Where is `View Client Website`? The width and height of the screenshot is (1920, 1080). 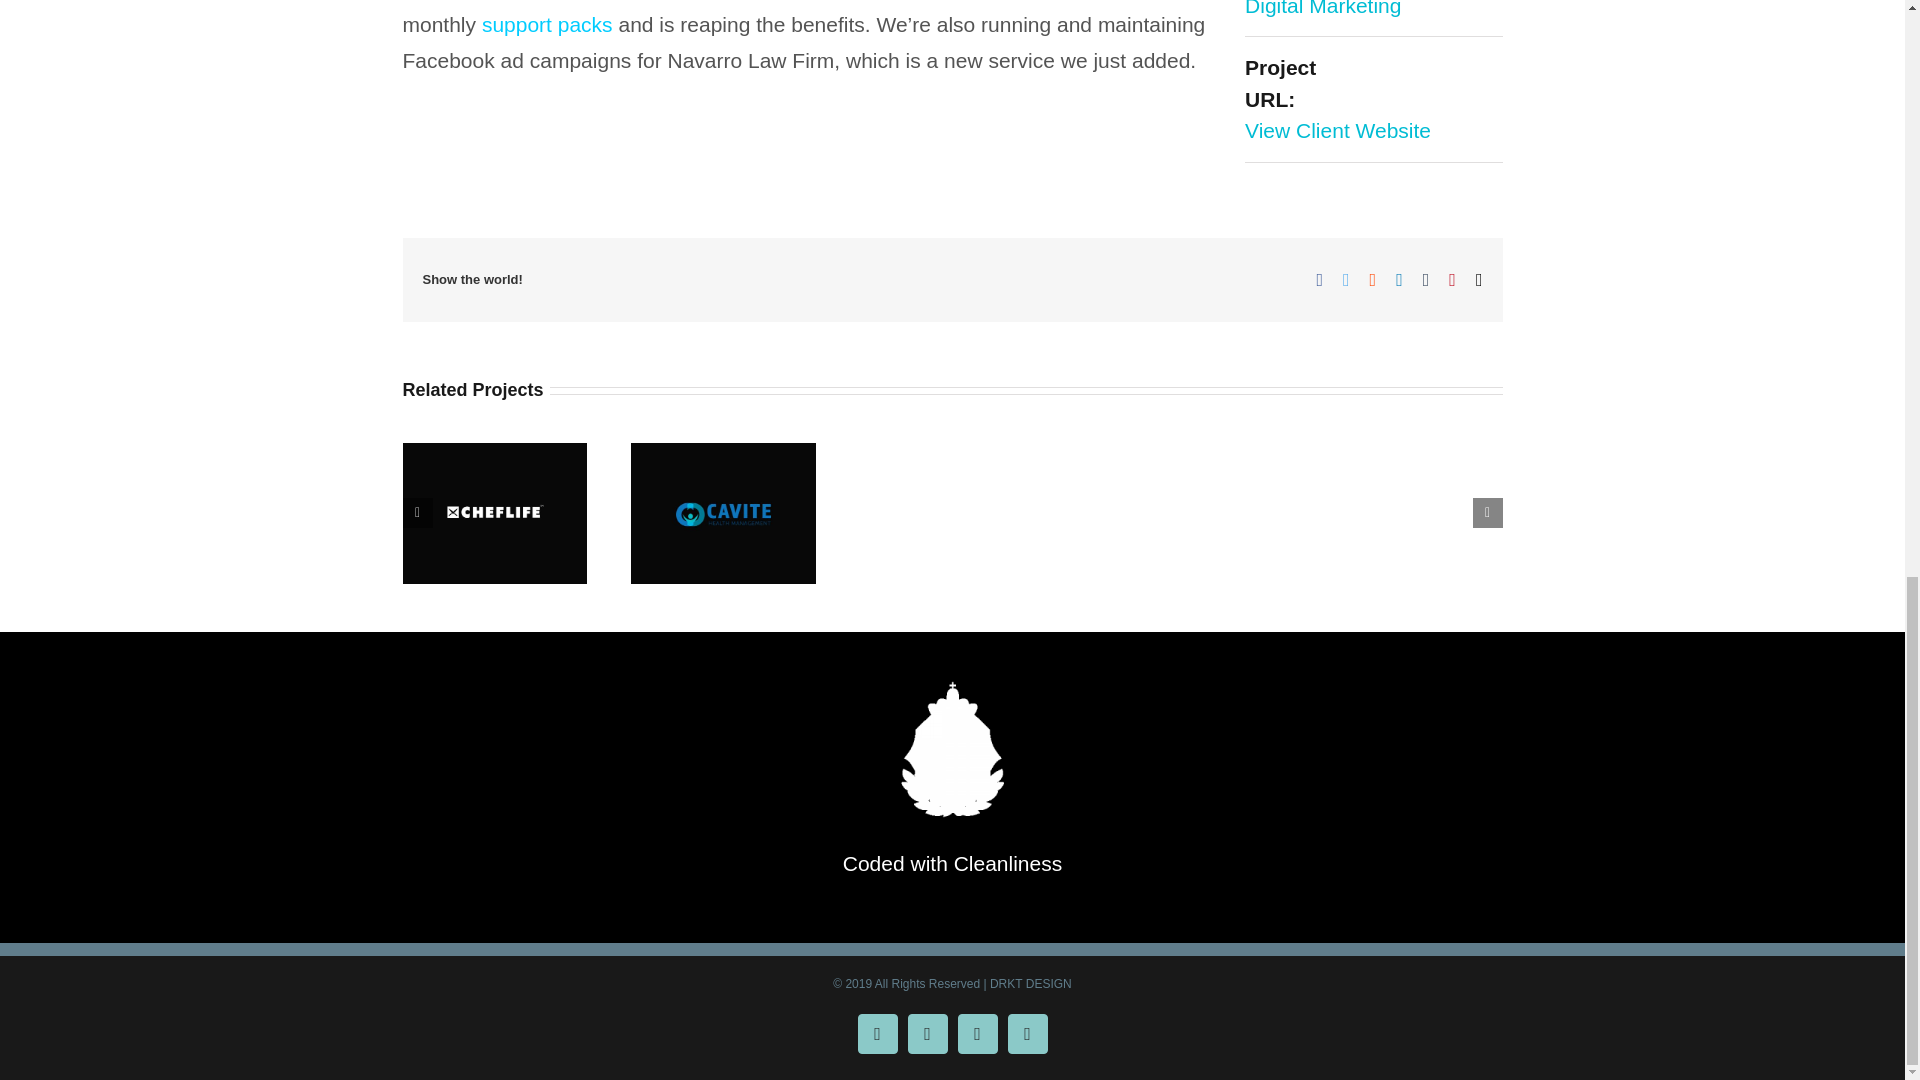
View Client Website is located at coordinates (1337, 130).